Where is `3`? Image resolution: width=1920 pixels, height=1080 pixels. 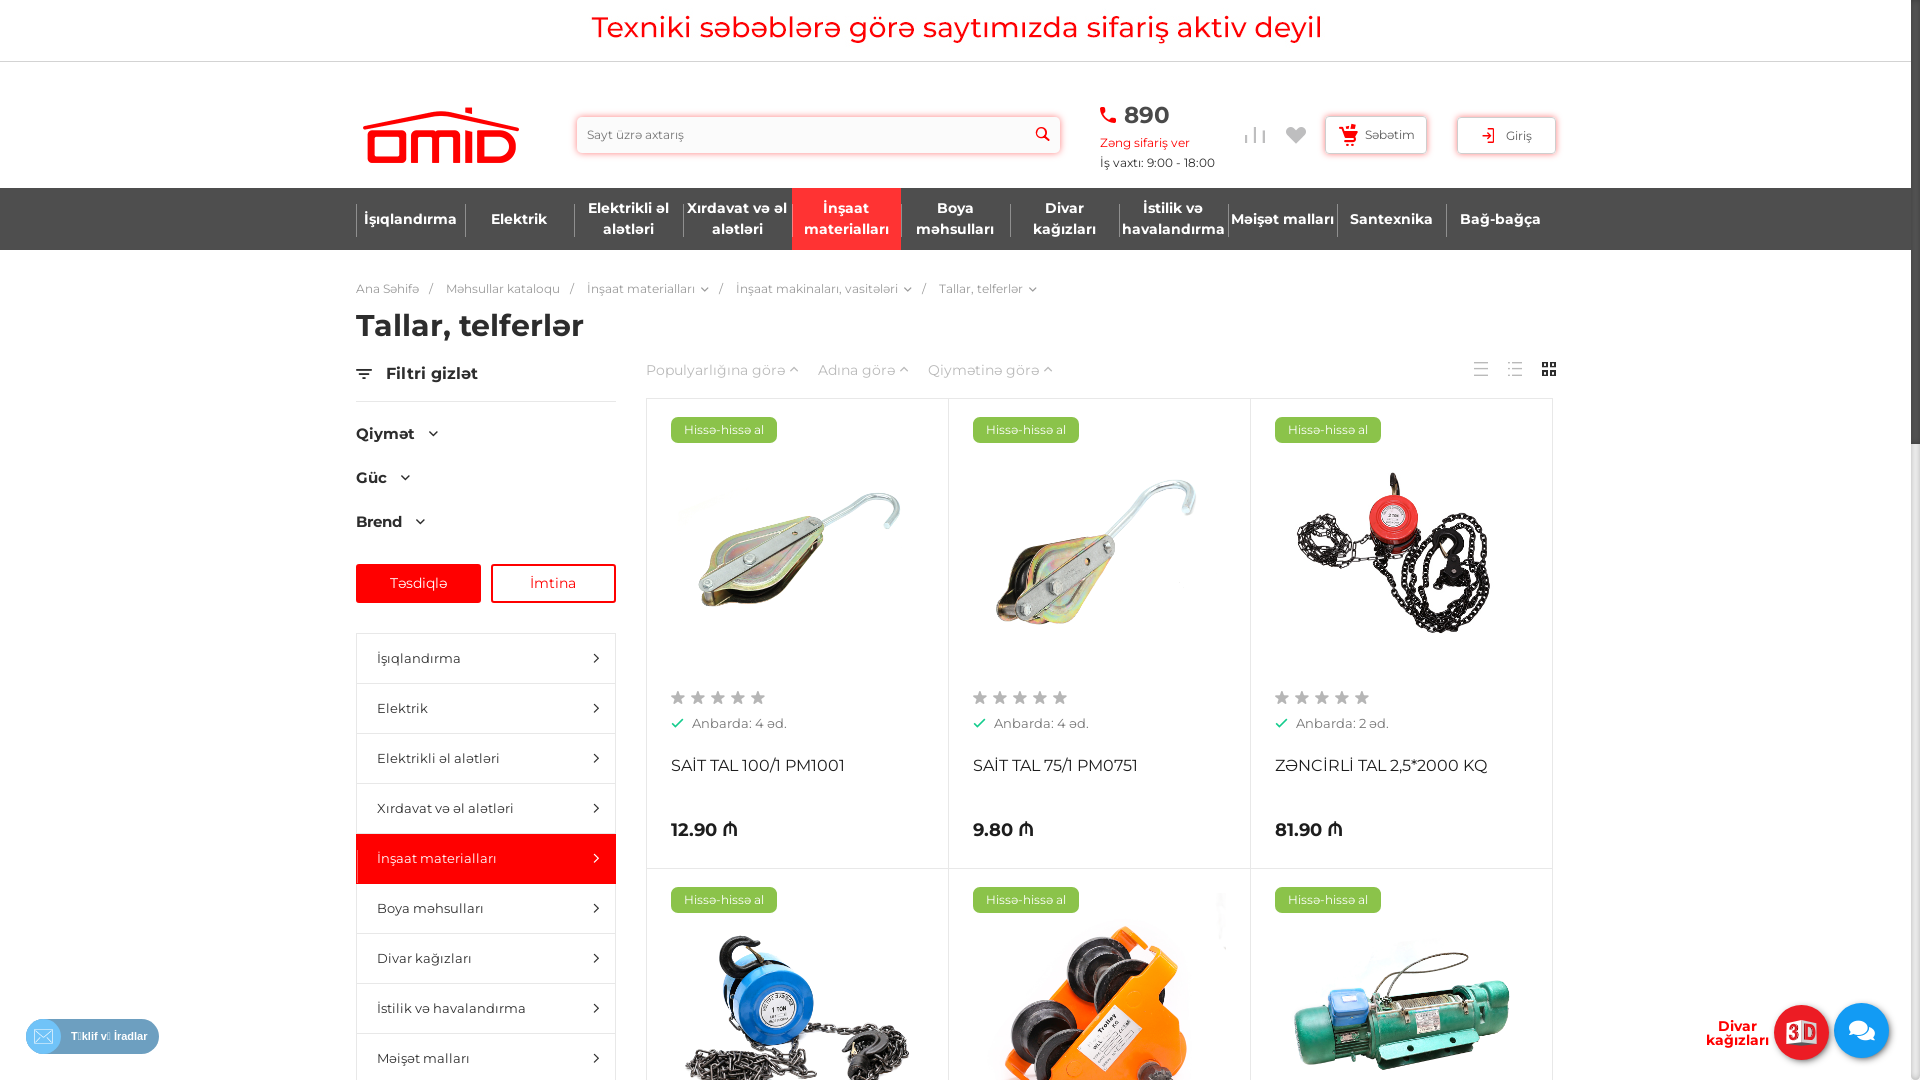 3 is located at coordinates (1020, 698).